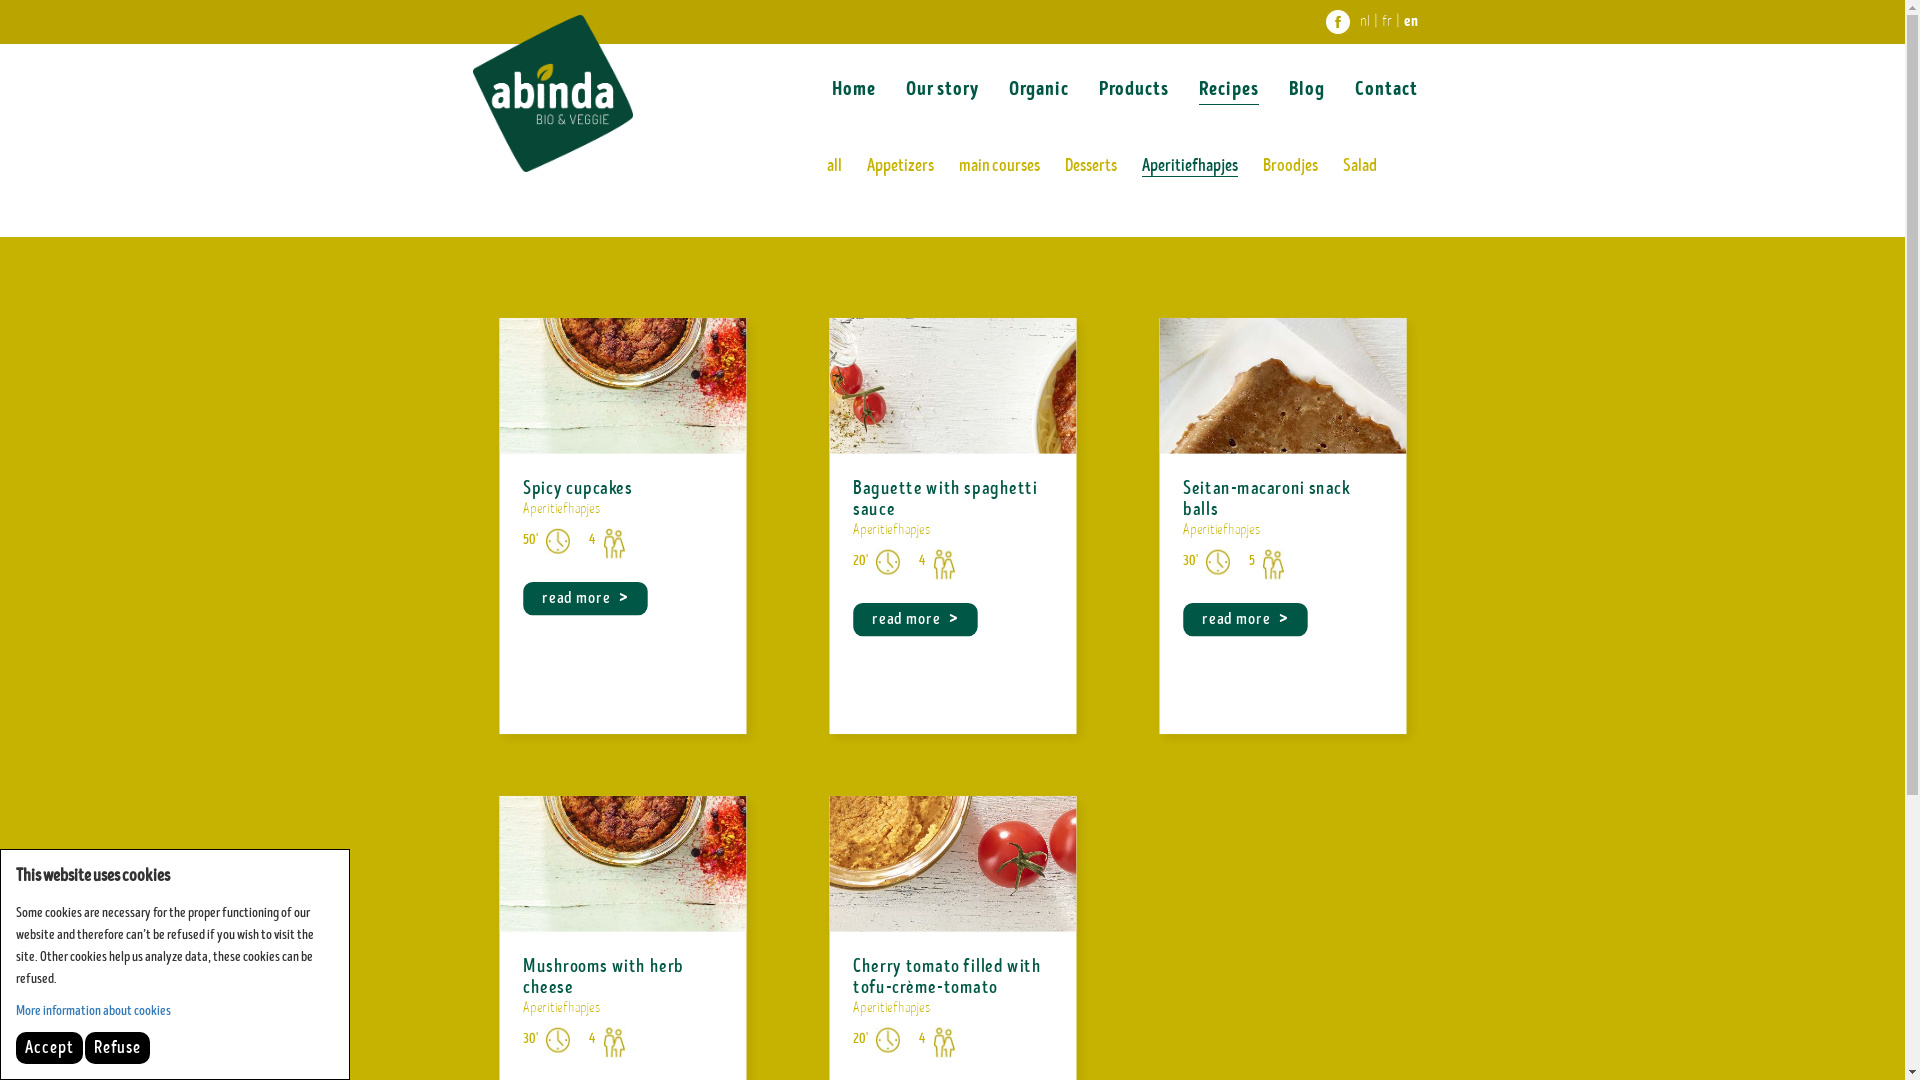  I want to click on Spicy cupcakes
Aperitiefhapjes
50'  
4  
read more   >, so click(629, 537).